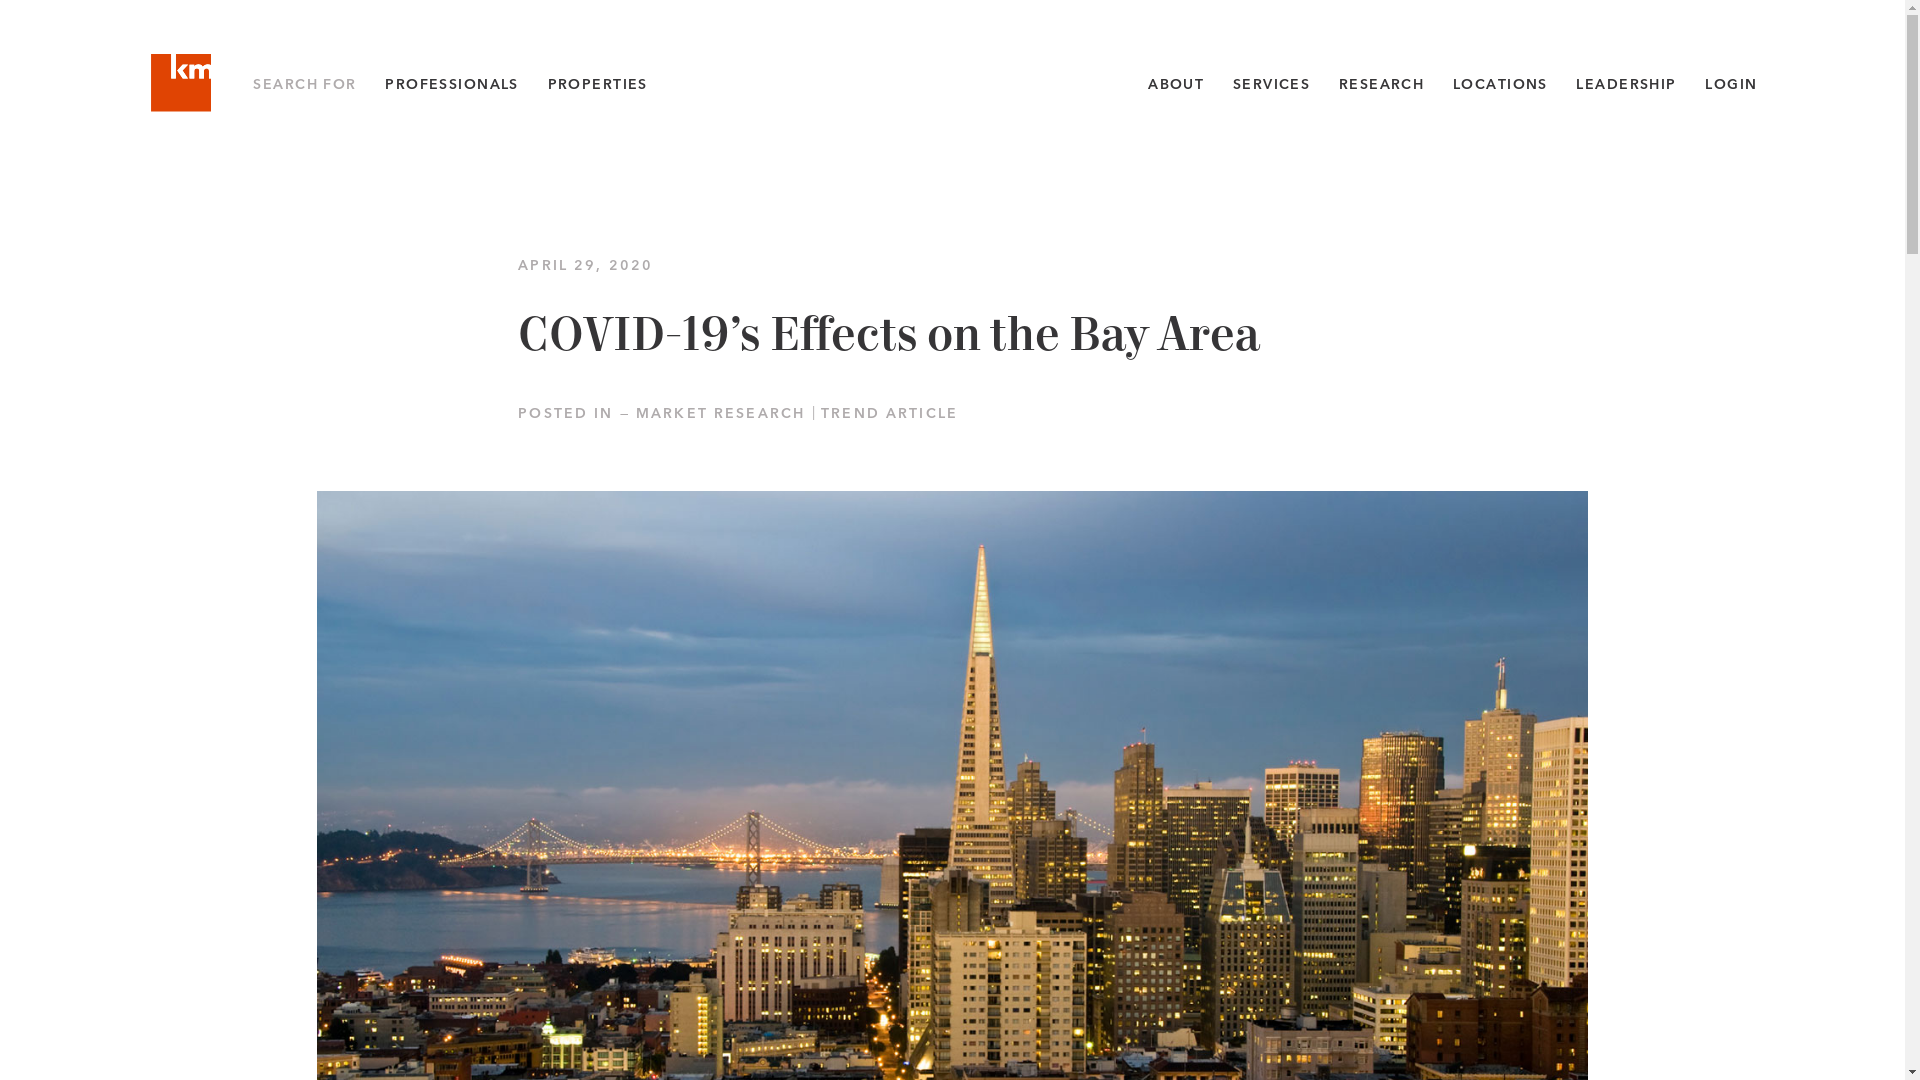 This screenshot has height=1080, width=1920. What do you see at coordinates (1500, 84) in the screenshot?
I see `LOCATIONS` at bounding box center [1500, 84].